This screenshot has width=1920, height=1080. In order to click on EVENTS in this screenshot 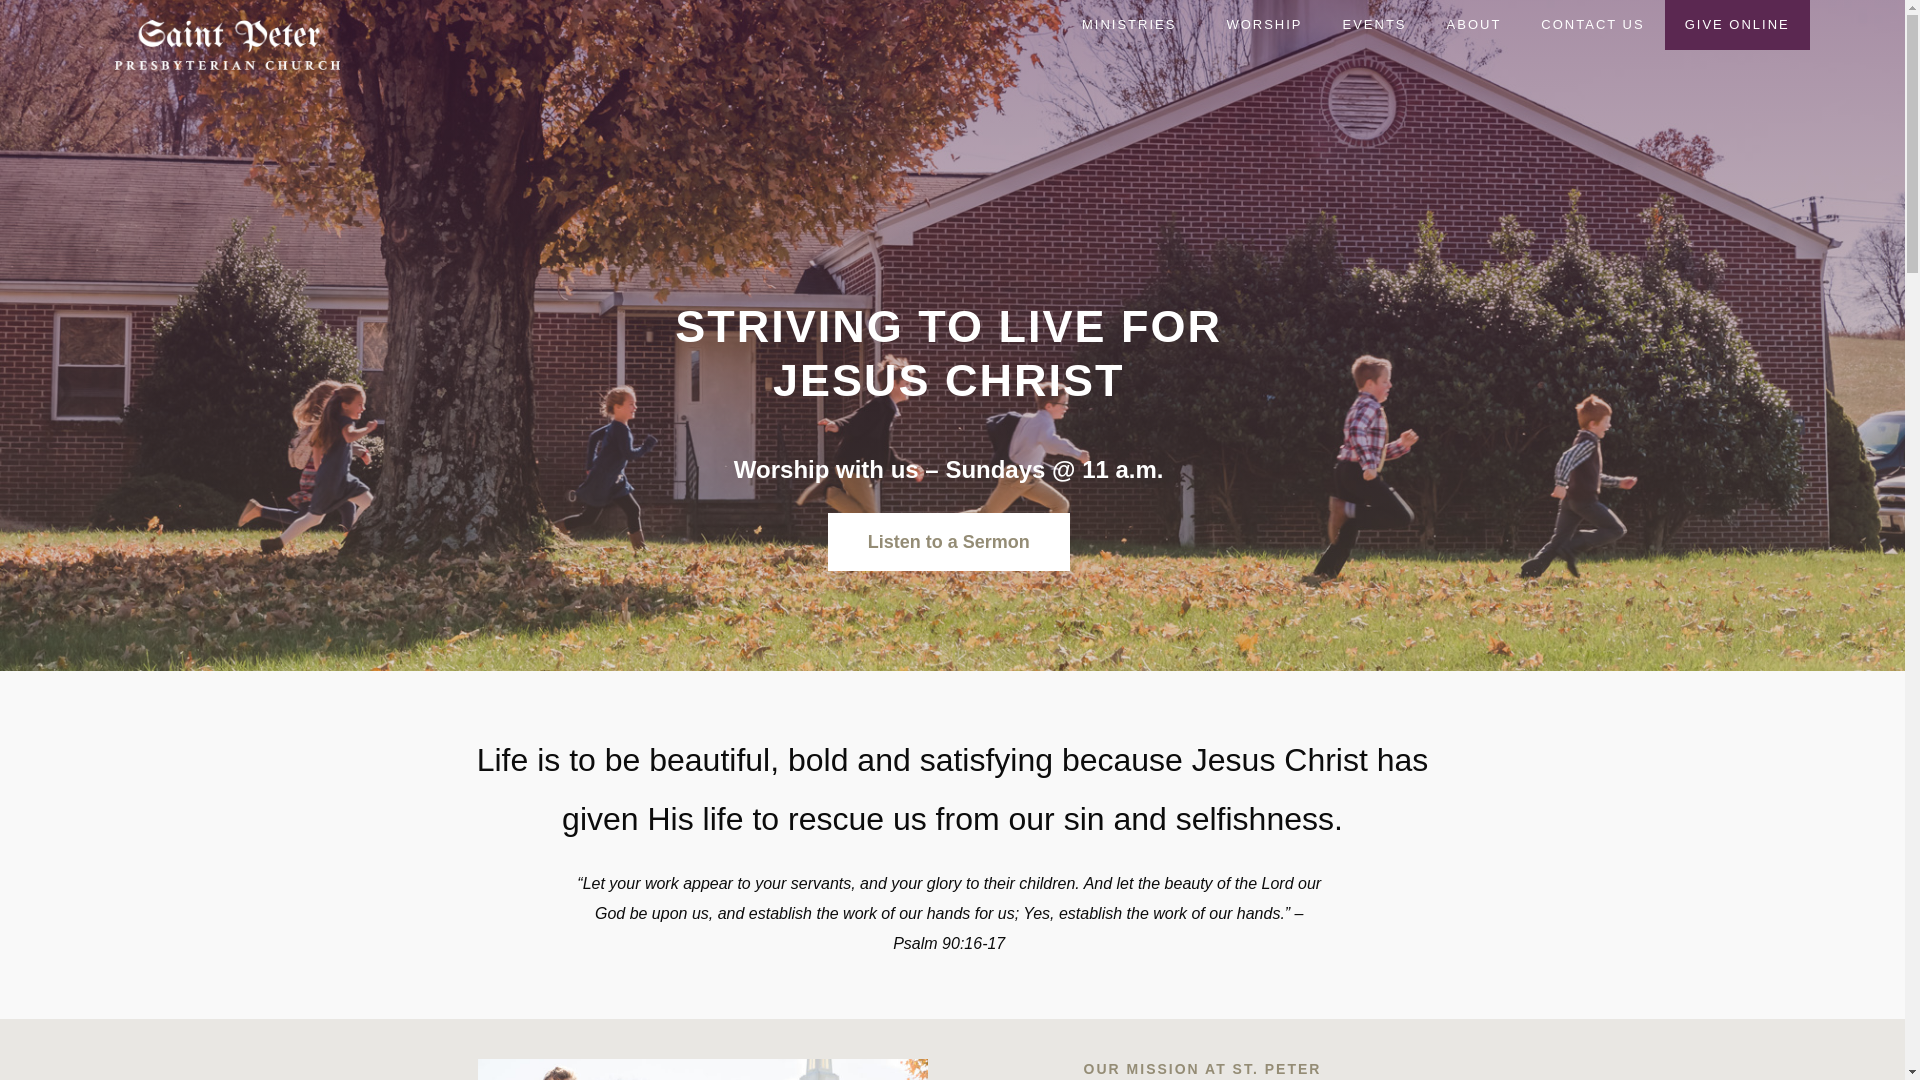, I will do `click(1374, 24)`.